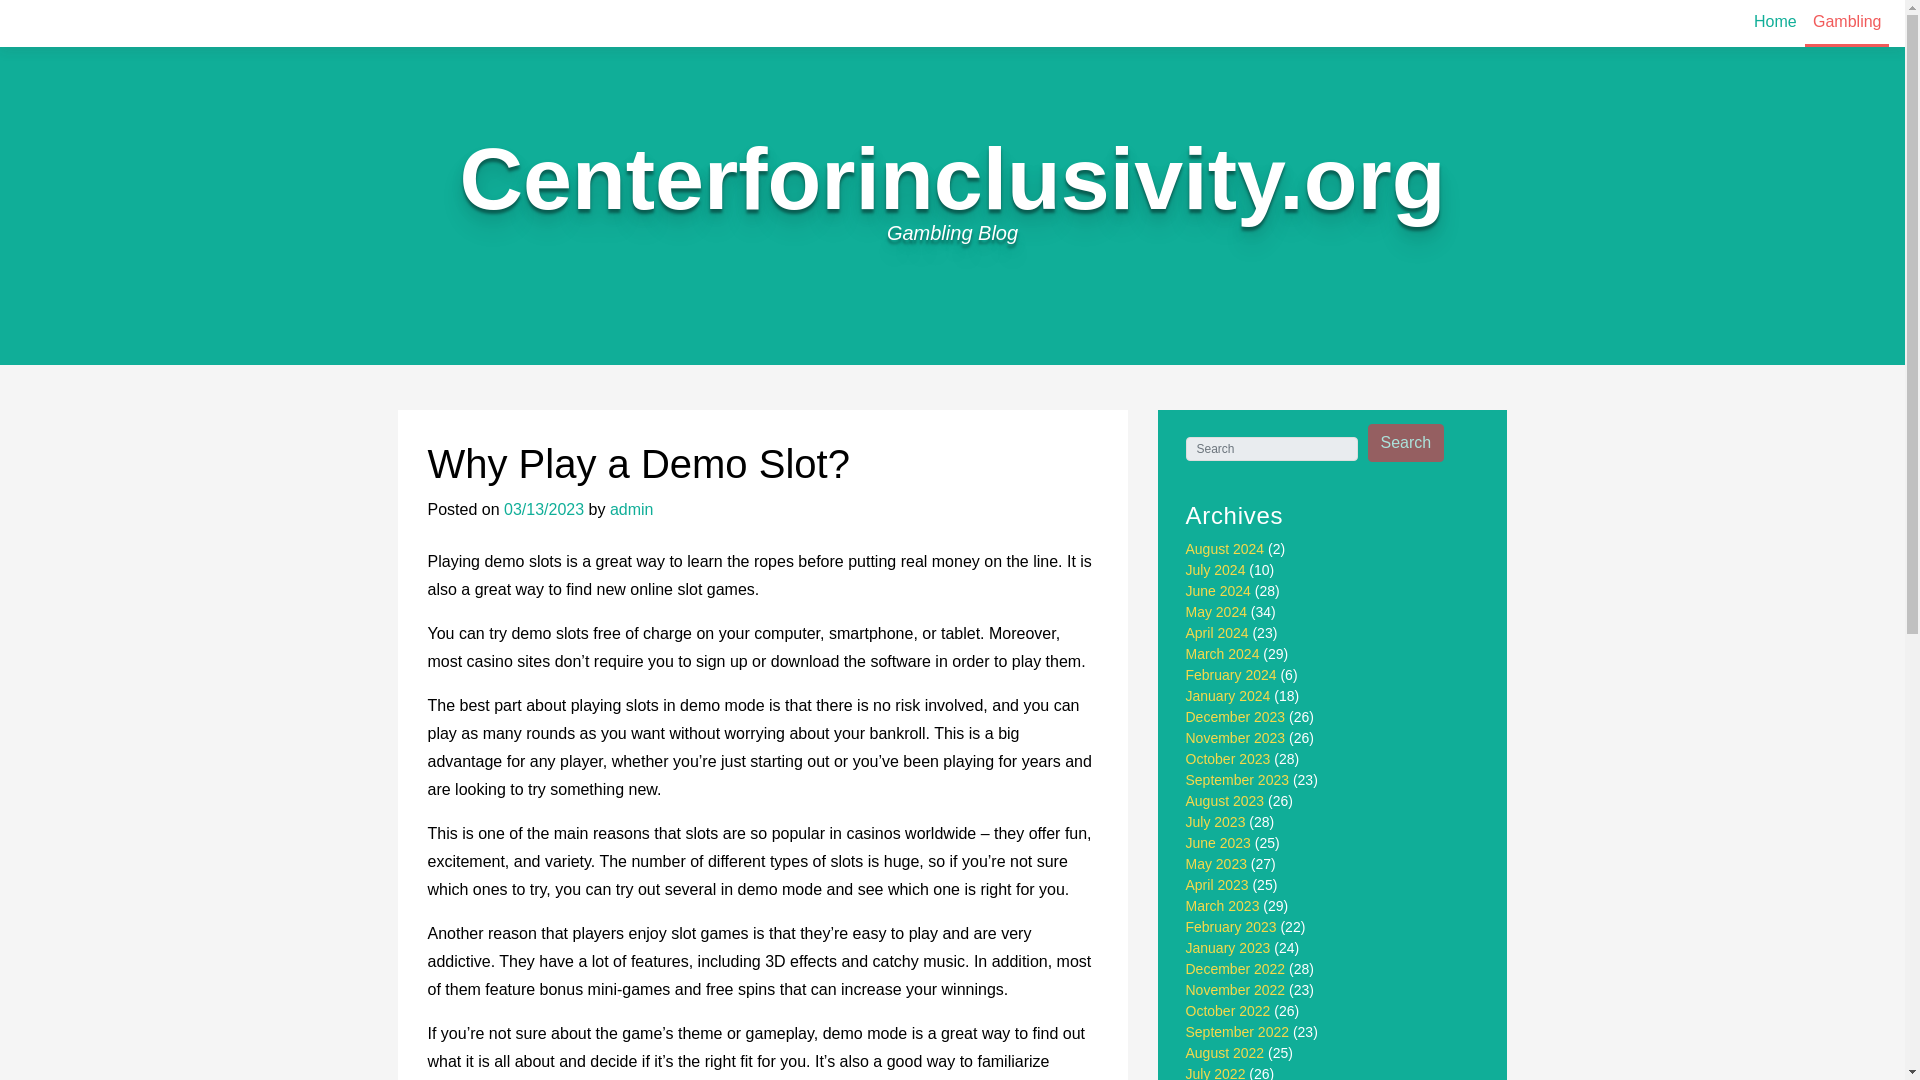 The width and height of the screenshot is (1920, 1080). What do you see at coordinates (1228, 696) in the screenshot?
I see `January 2024` at bounding box center [1228, 696].